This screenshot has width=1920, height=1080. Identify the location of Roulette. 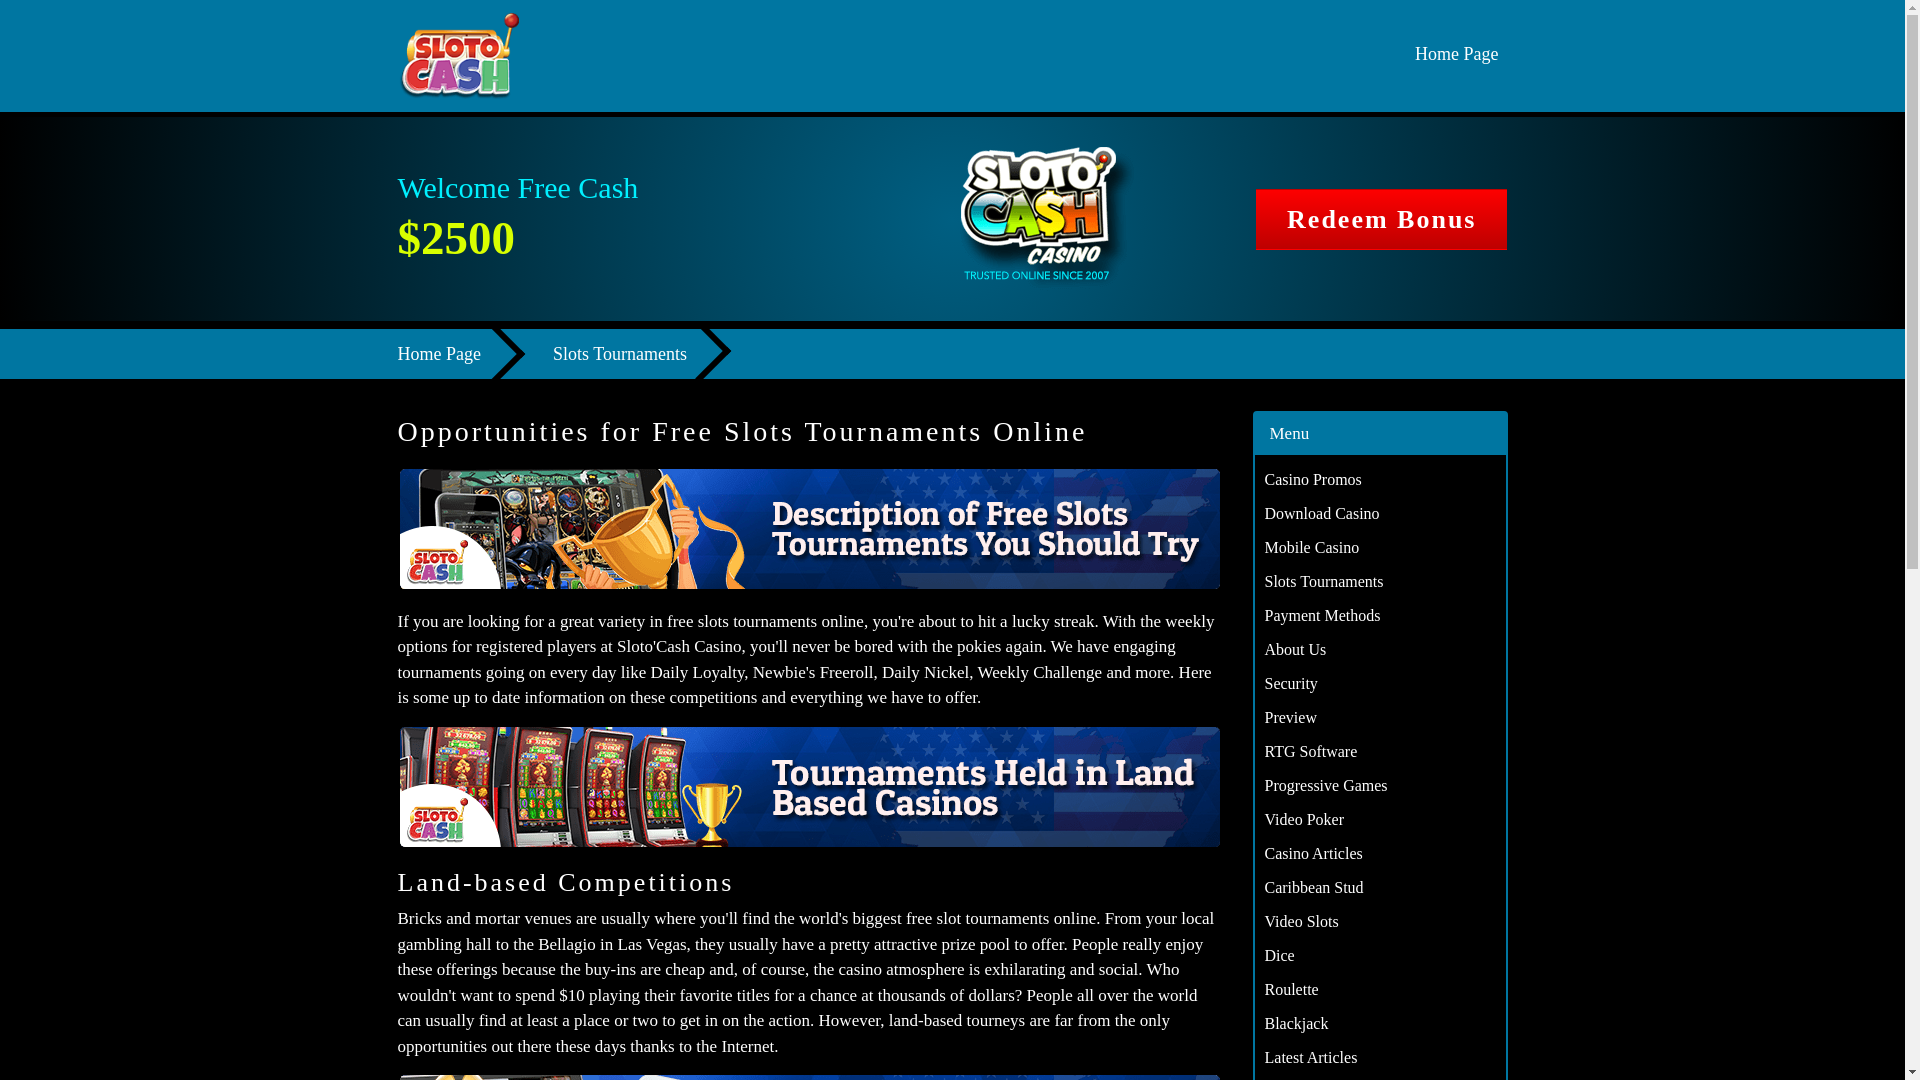
(1290, 988).